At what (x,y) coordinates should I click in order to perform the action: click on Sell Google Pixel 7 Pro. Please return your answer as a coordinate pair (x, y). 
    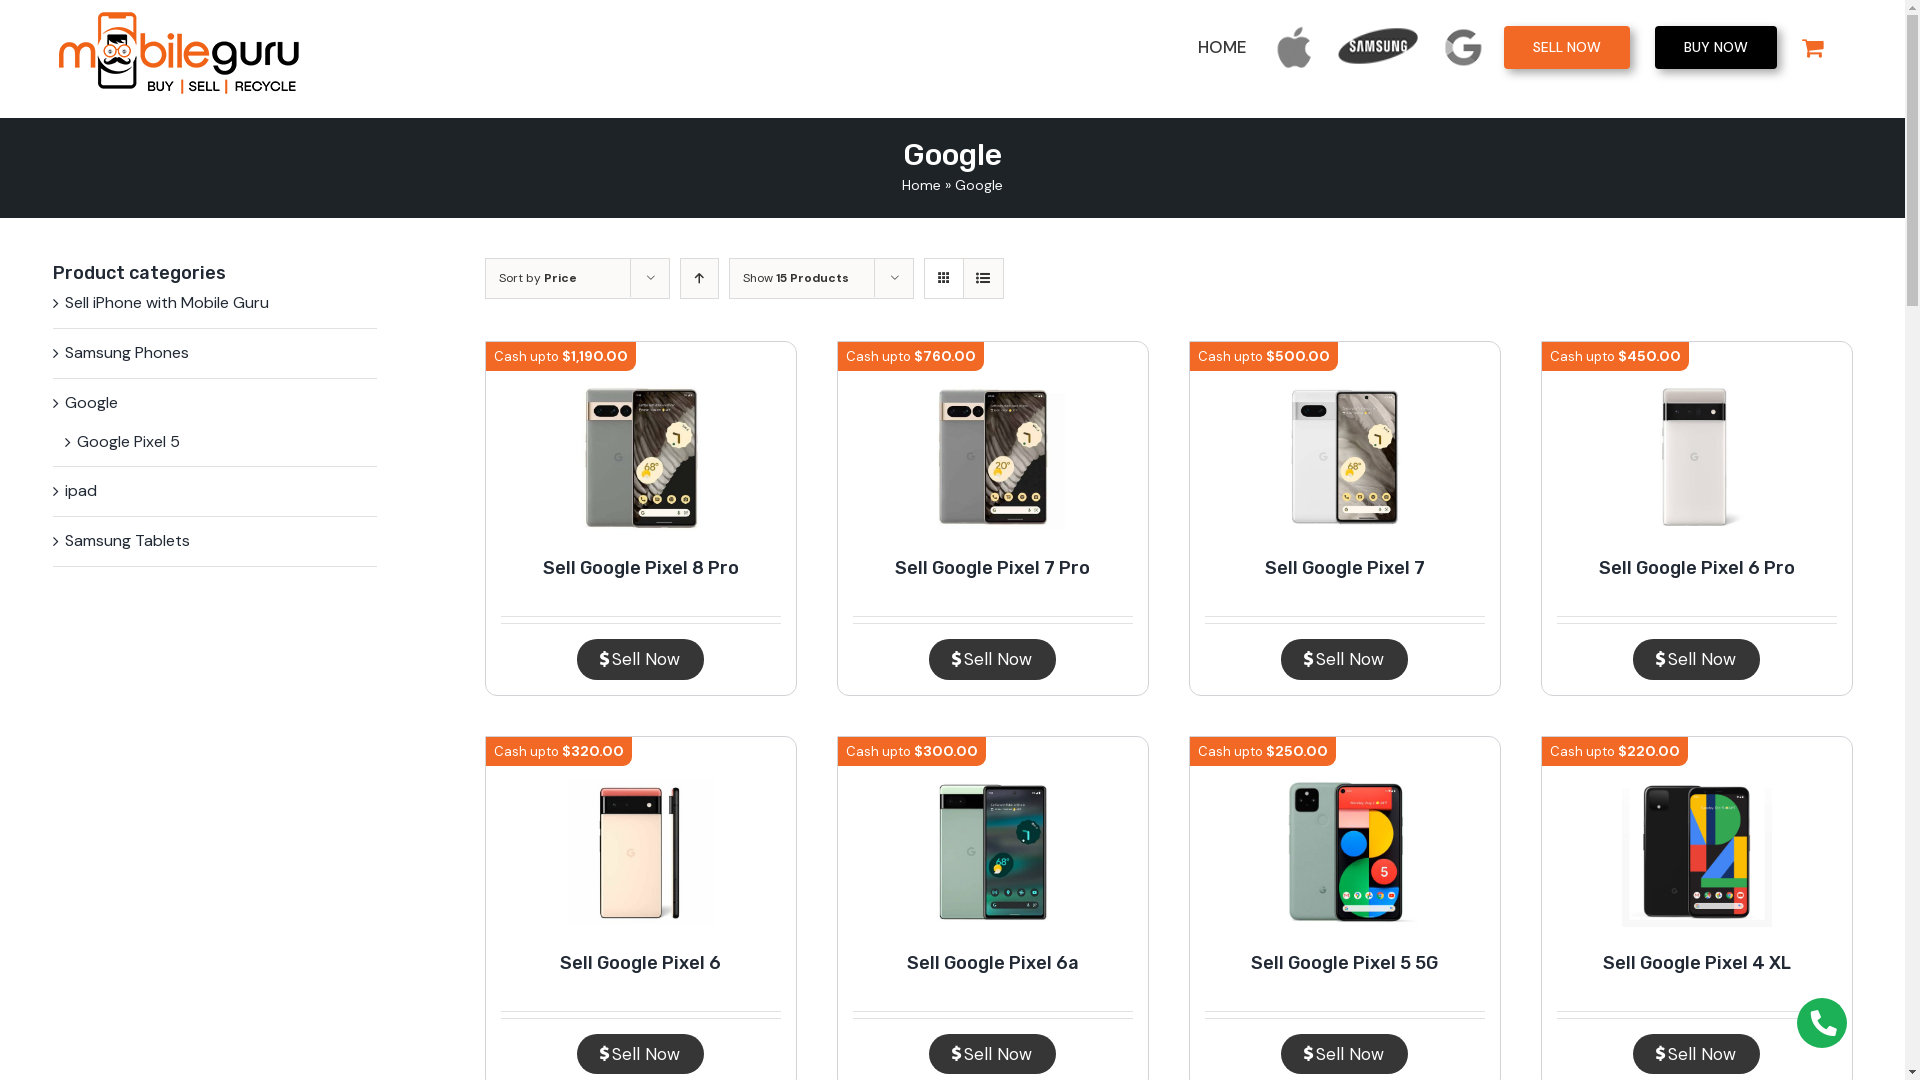
    Looking at the image, I should click on (992, 568).